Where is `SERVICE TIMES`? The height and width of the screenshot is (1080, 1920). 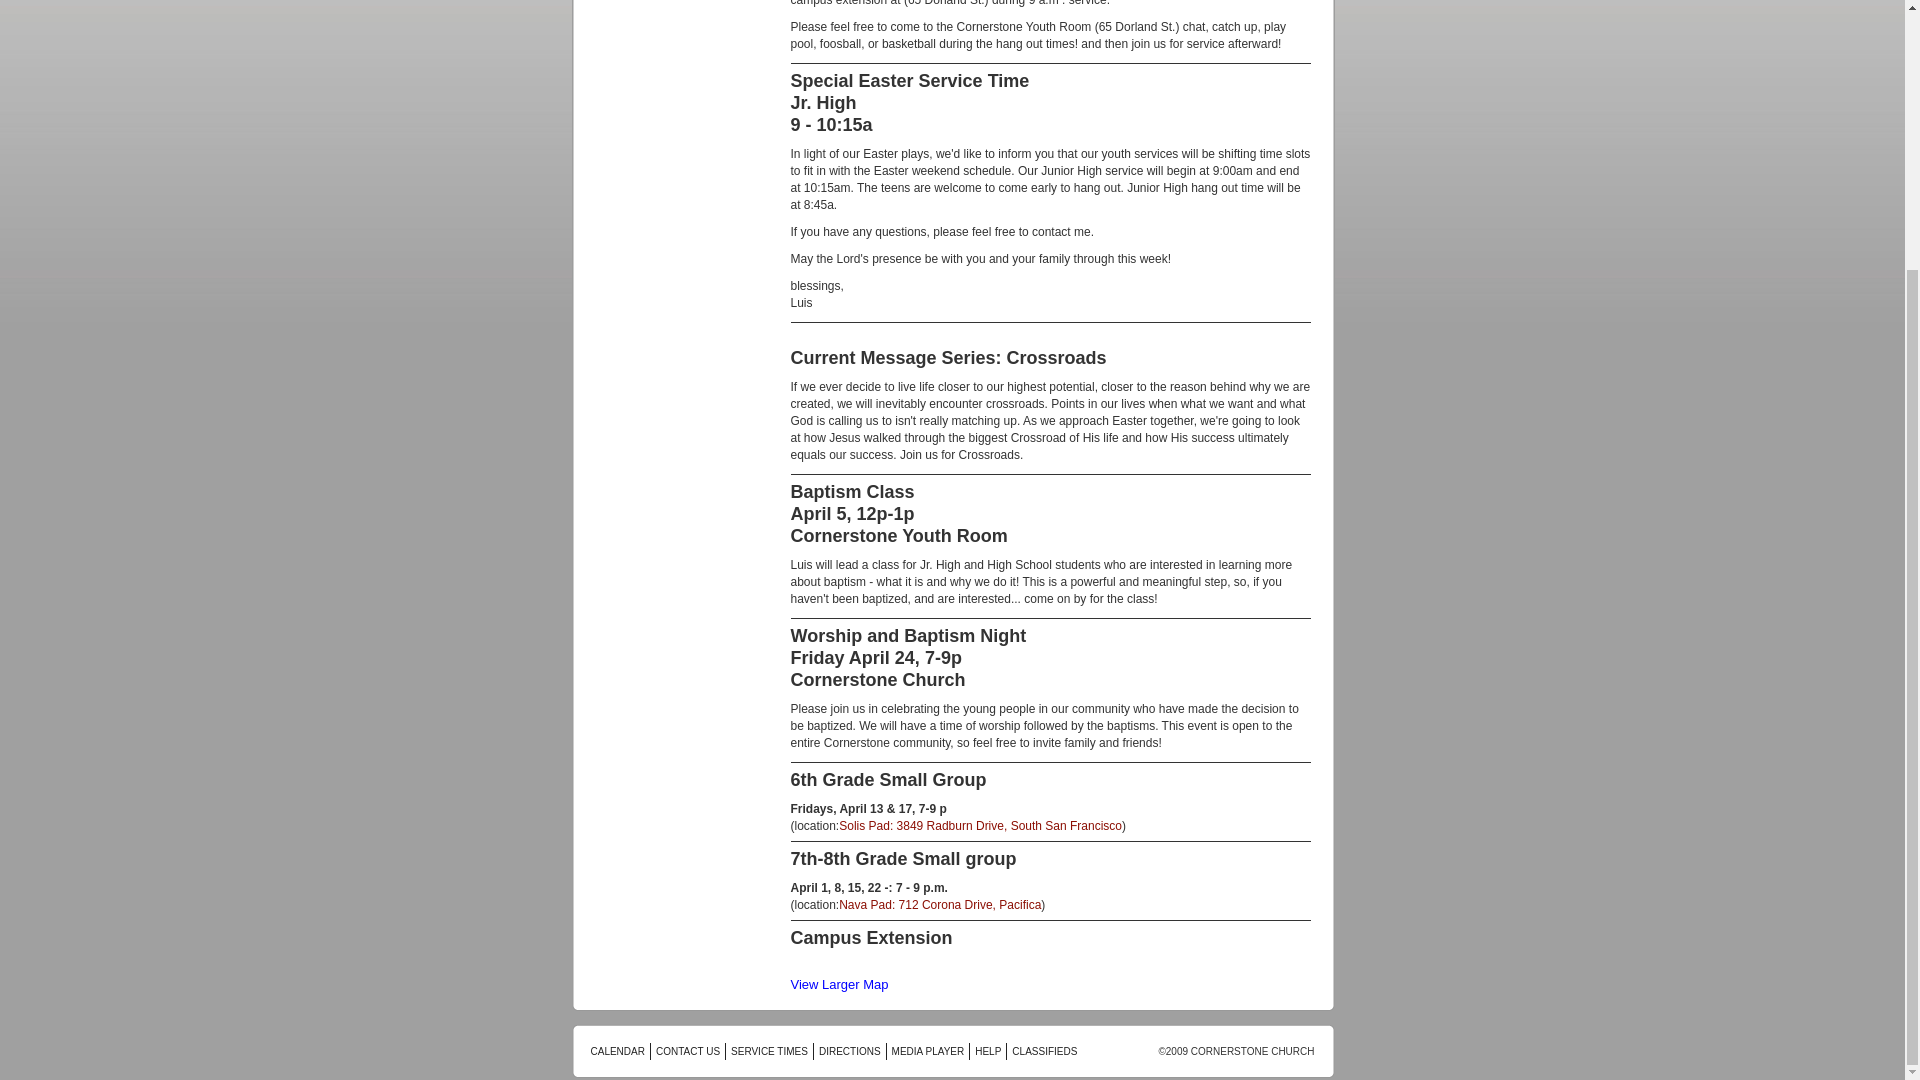
SERVICE TIMES is located at coordinates (770, 1052).